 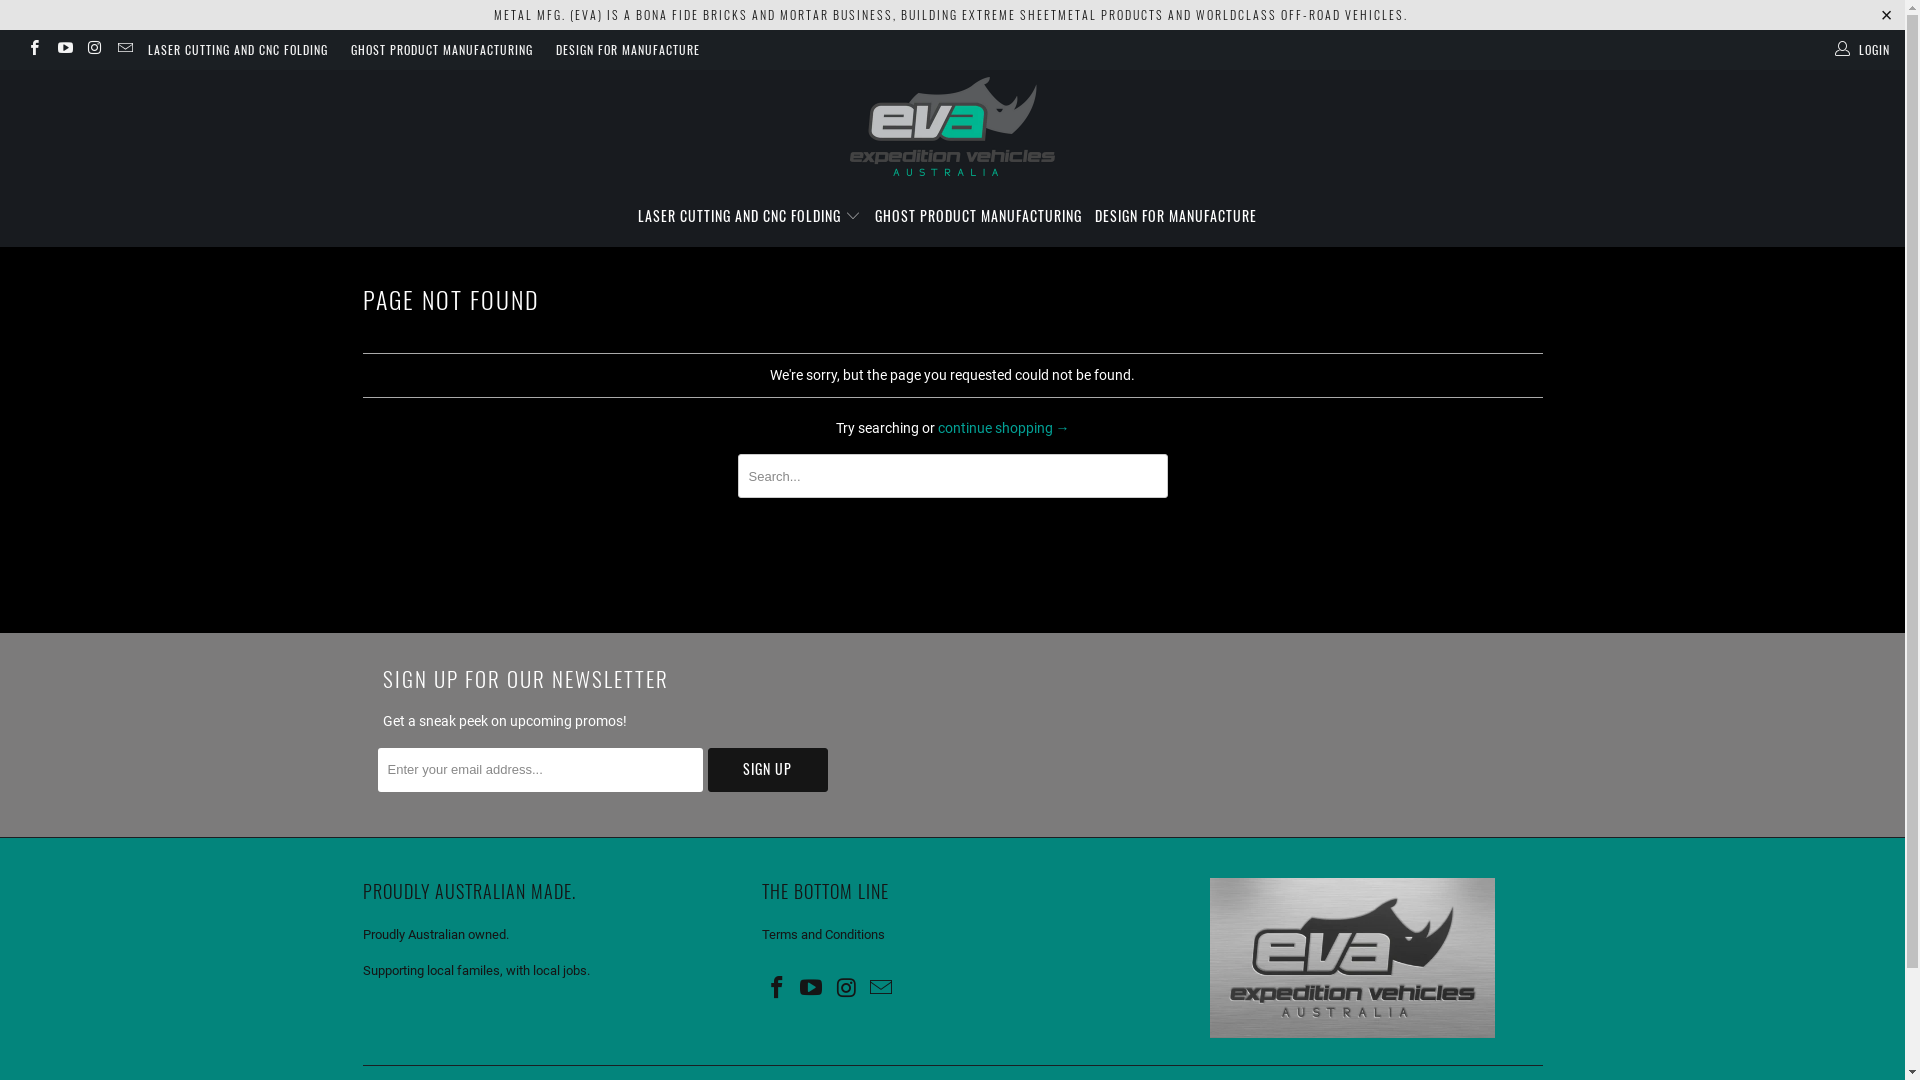 I want to click on LOGIN, so click(x=1864, y=50).